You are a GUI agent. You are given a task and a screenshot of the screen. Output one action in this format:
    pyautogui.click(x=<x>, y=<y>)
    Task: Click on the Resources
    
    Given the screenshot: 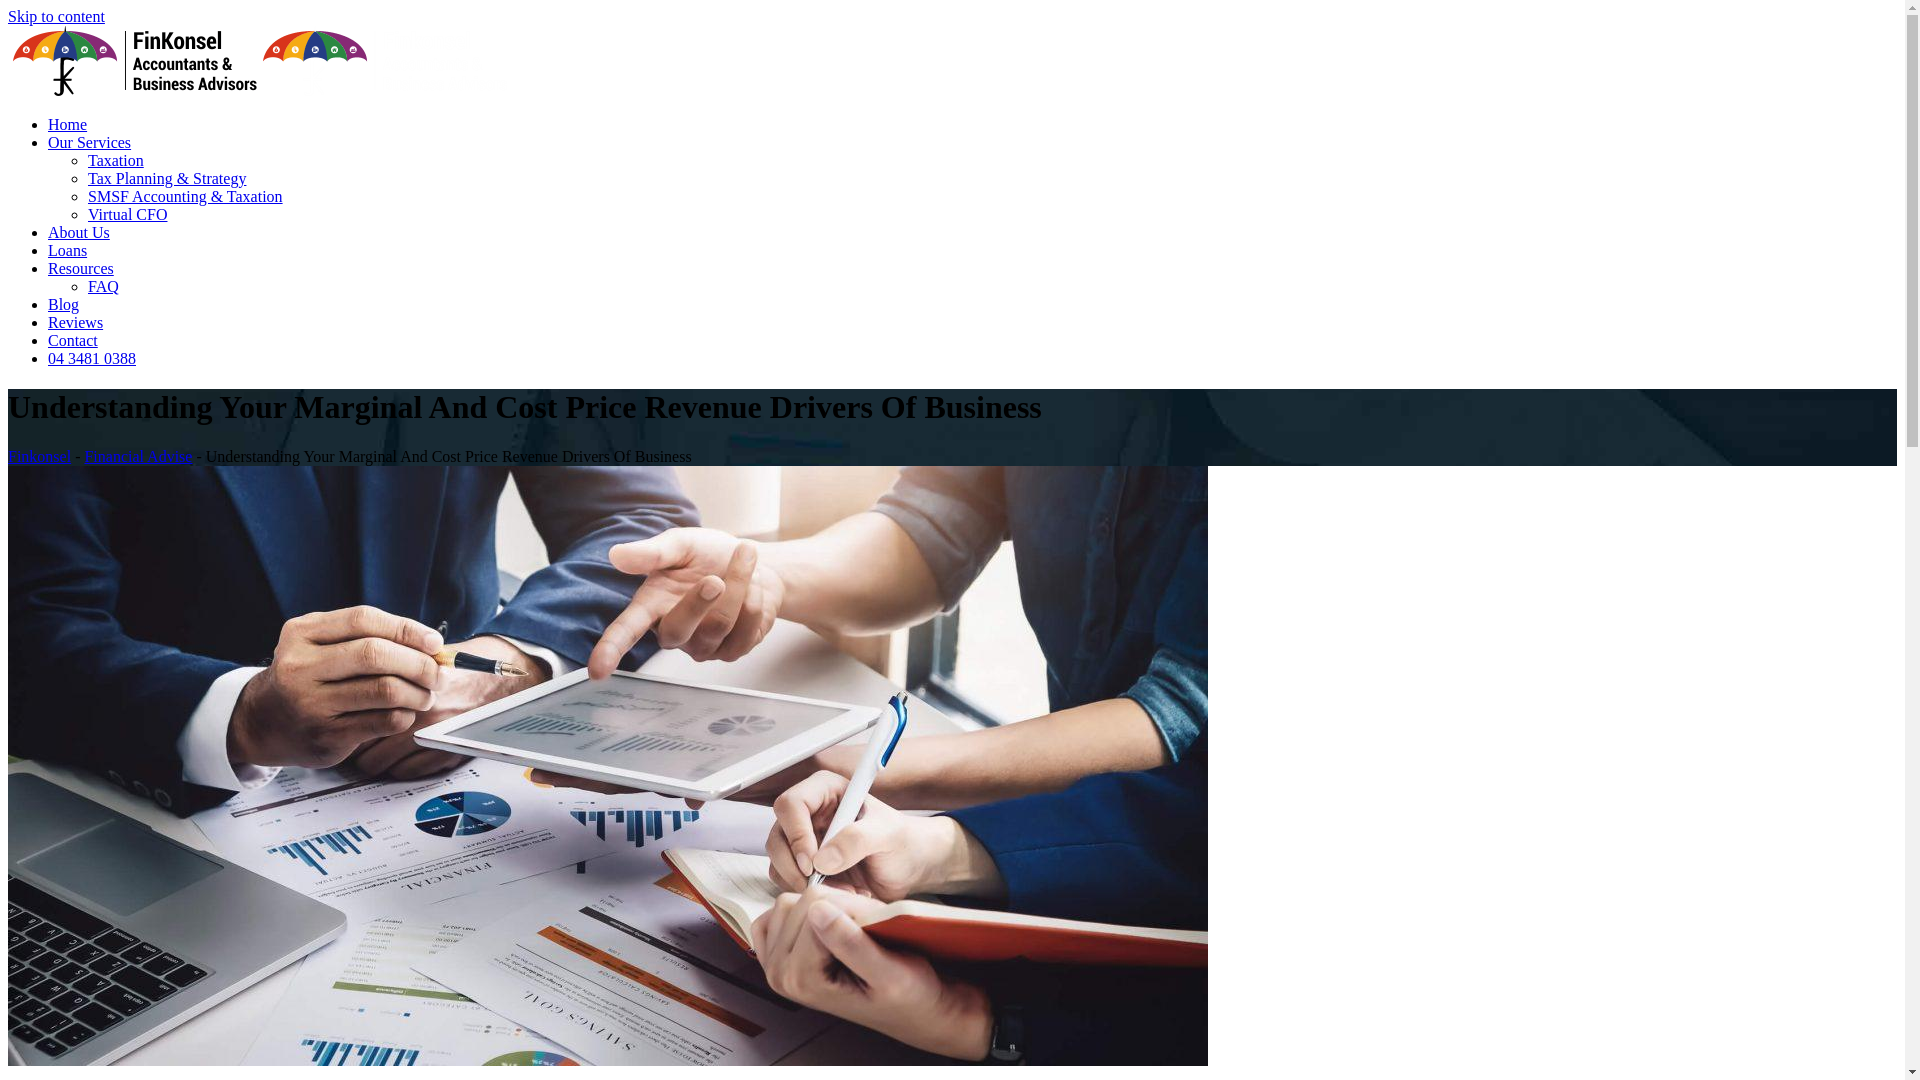 What is the action you would take?
    pyautogui.click(x=81, y=268)
    